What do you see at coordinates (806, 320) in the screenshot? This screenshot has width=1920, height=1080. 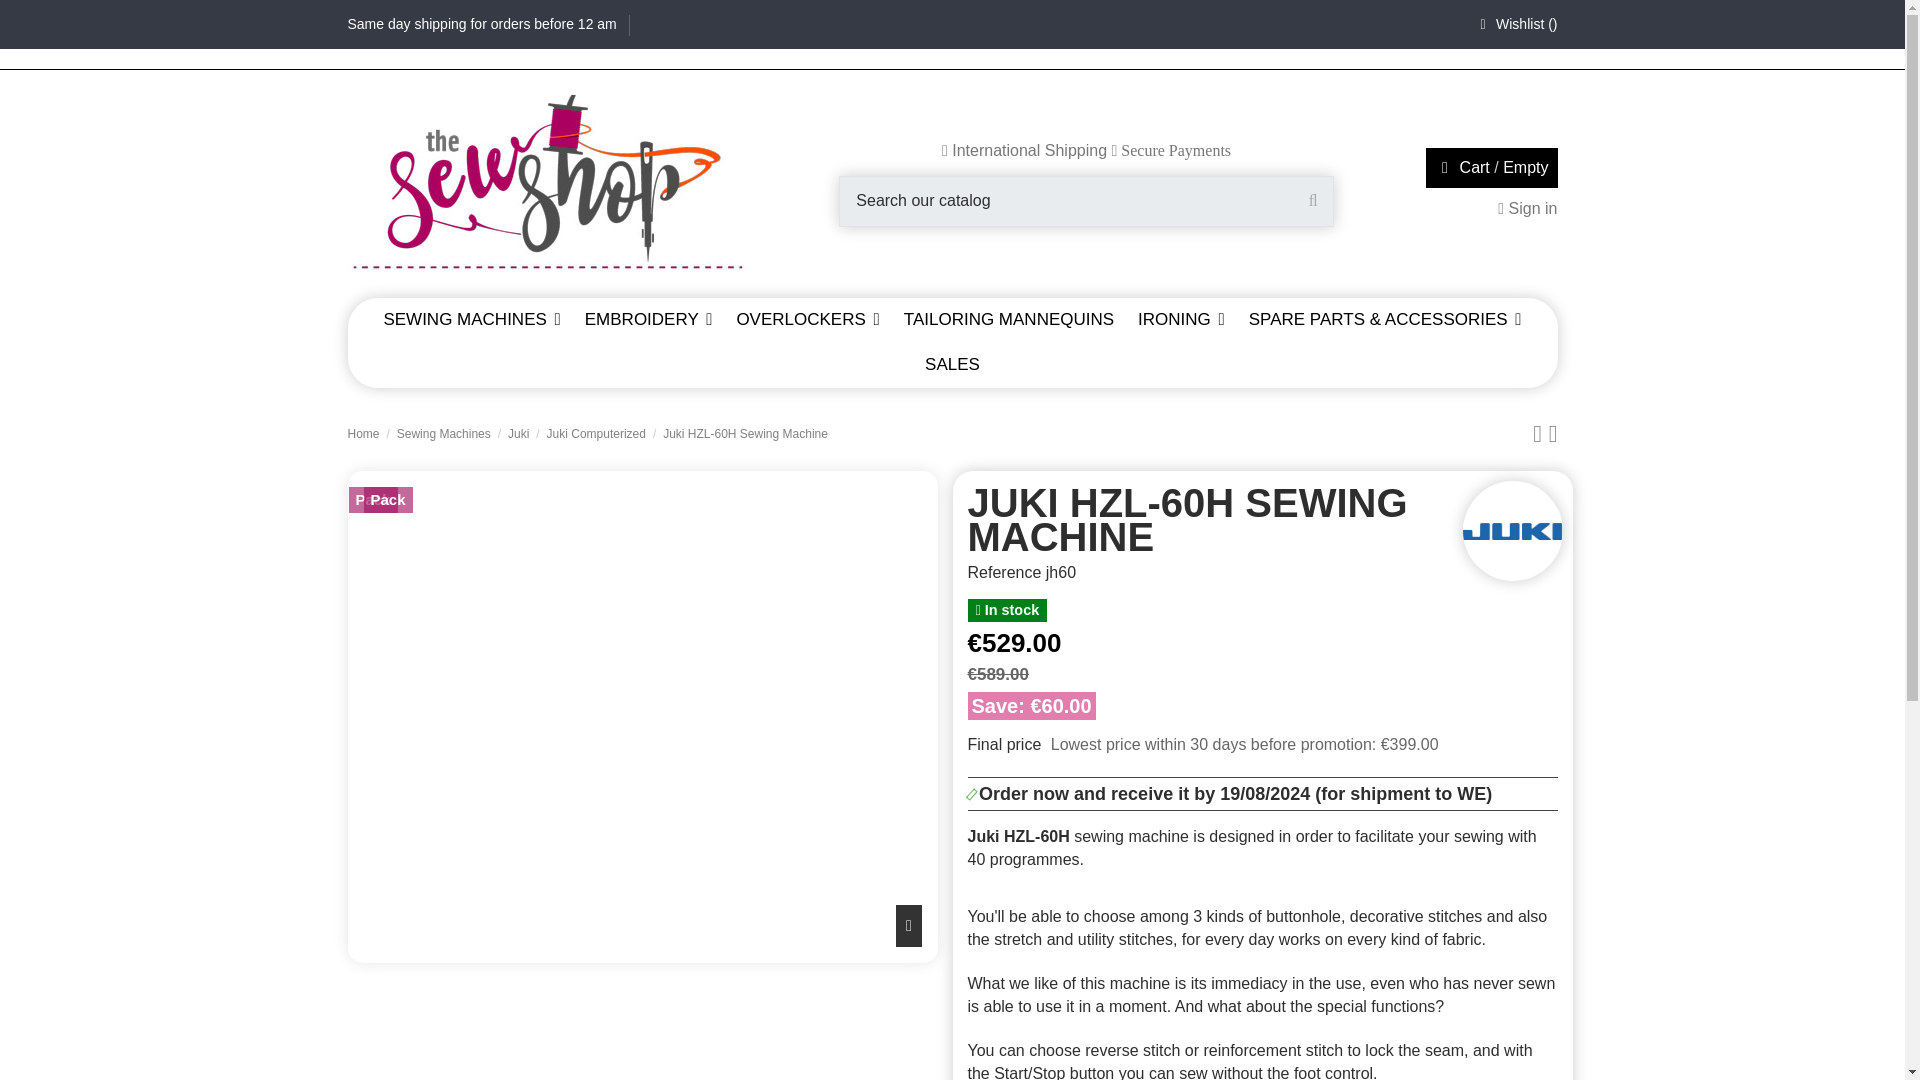 I see `OVERLOCKERS` at bounding box center [806, 320].